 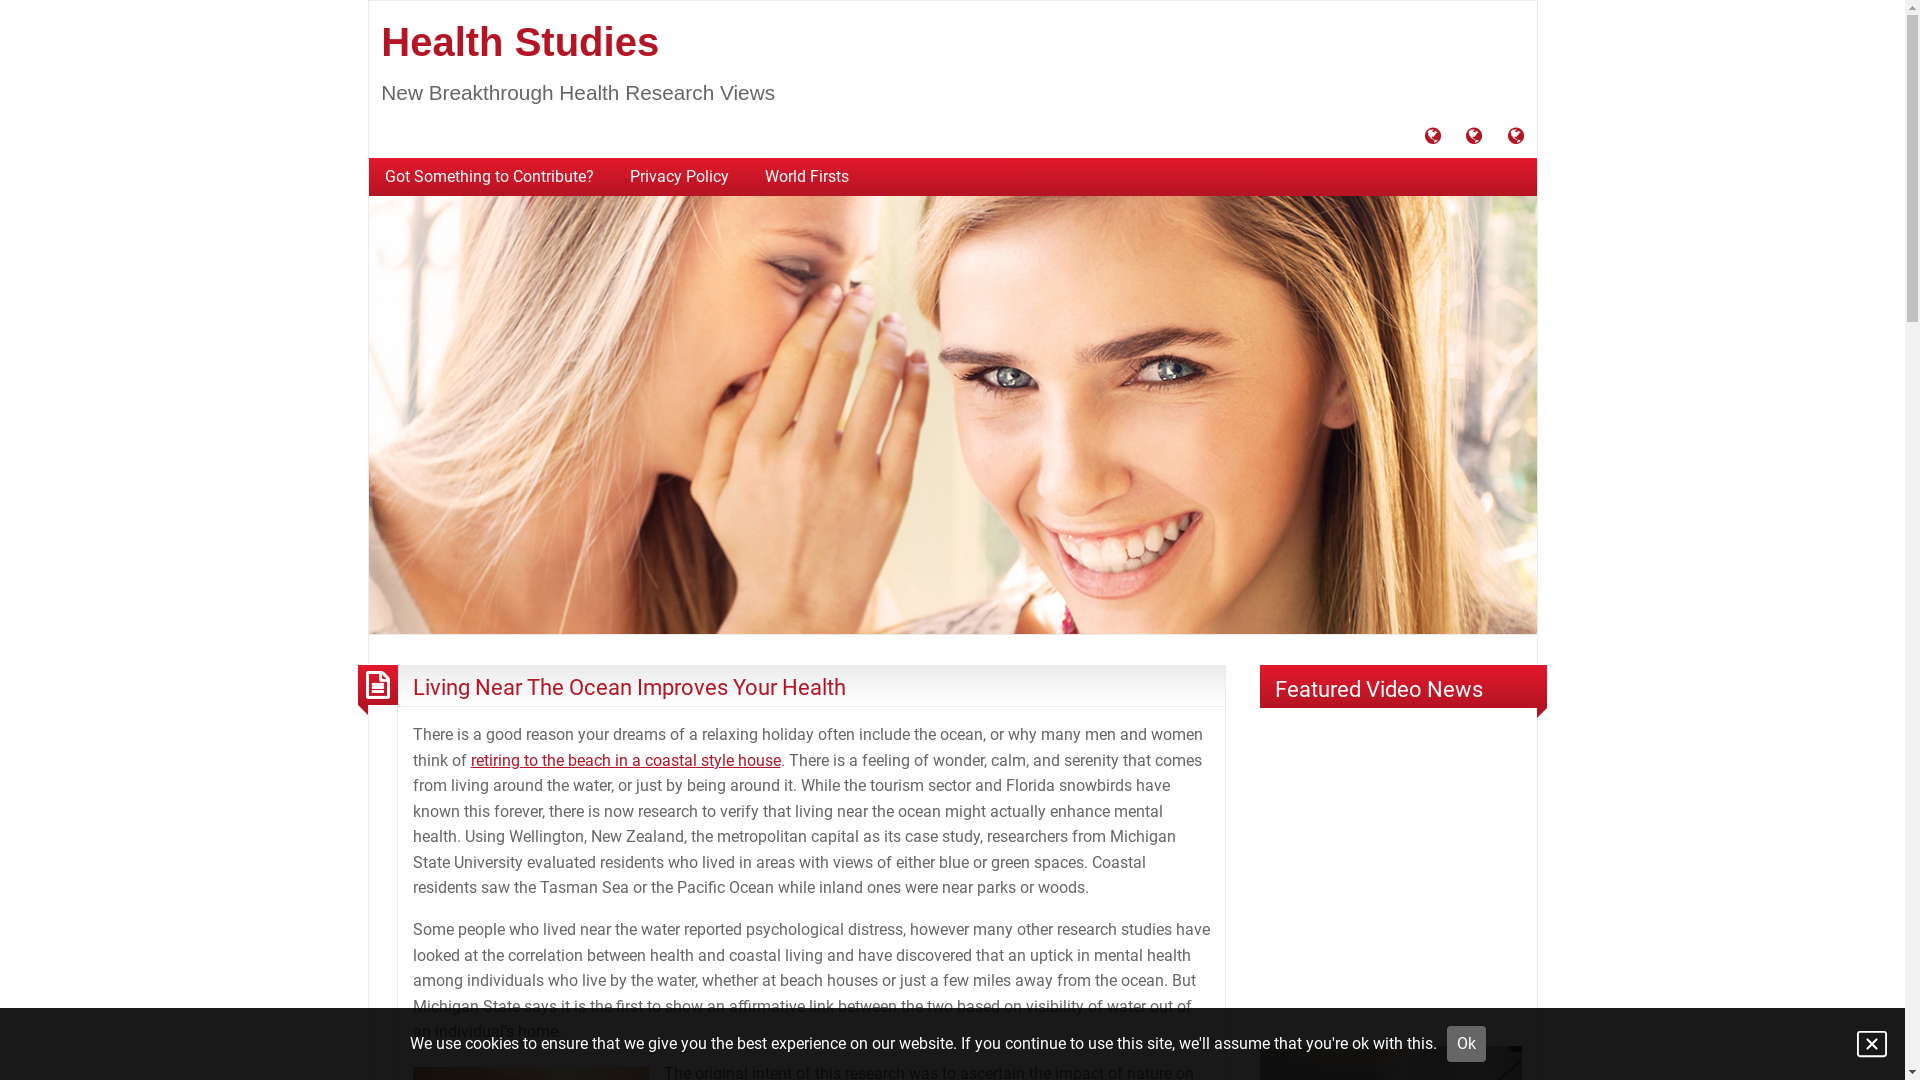 What do you see at coordinates (1474, 138) in the screenshot?
I see `Privacy Policy` at bounding box center [1474, 138].